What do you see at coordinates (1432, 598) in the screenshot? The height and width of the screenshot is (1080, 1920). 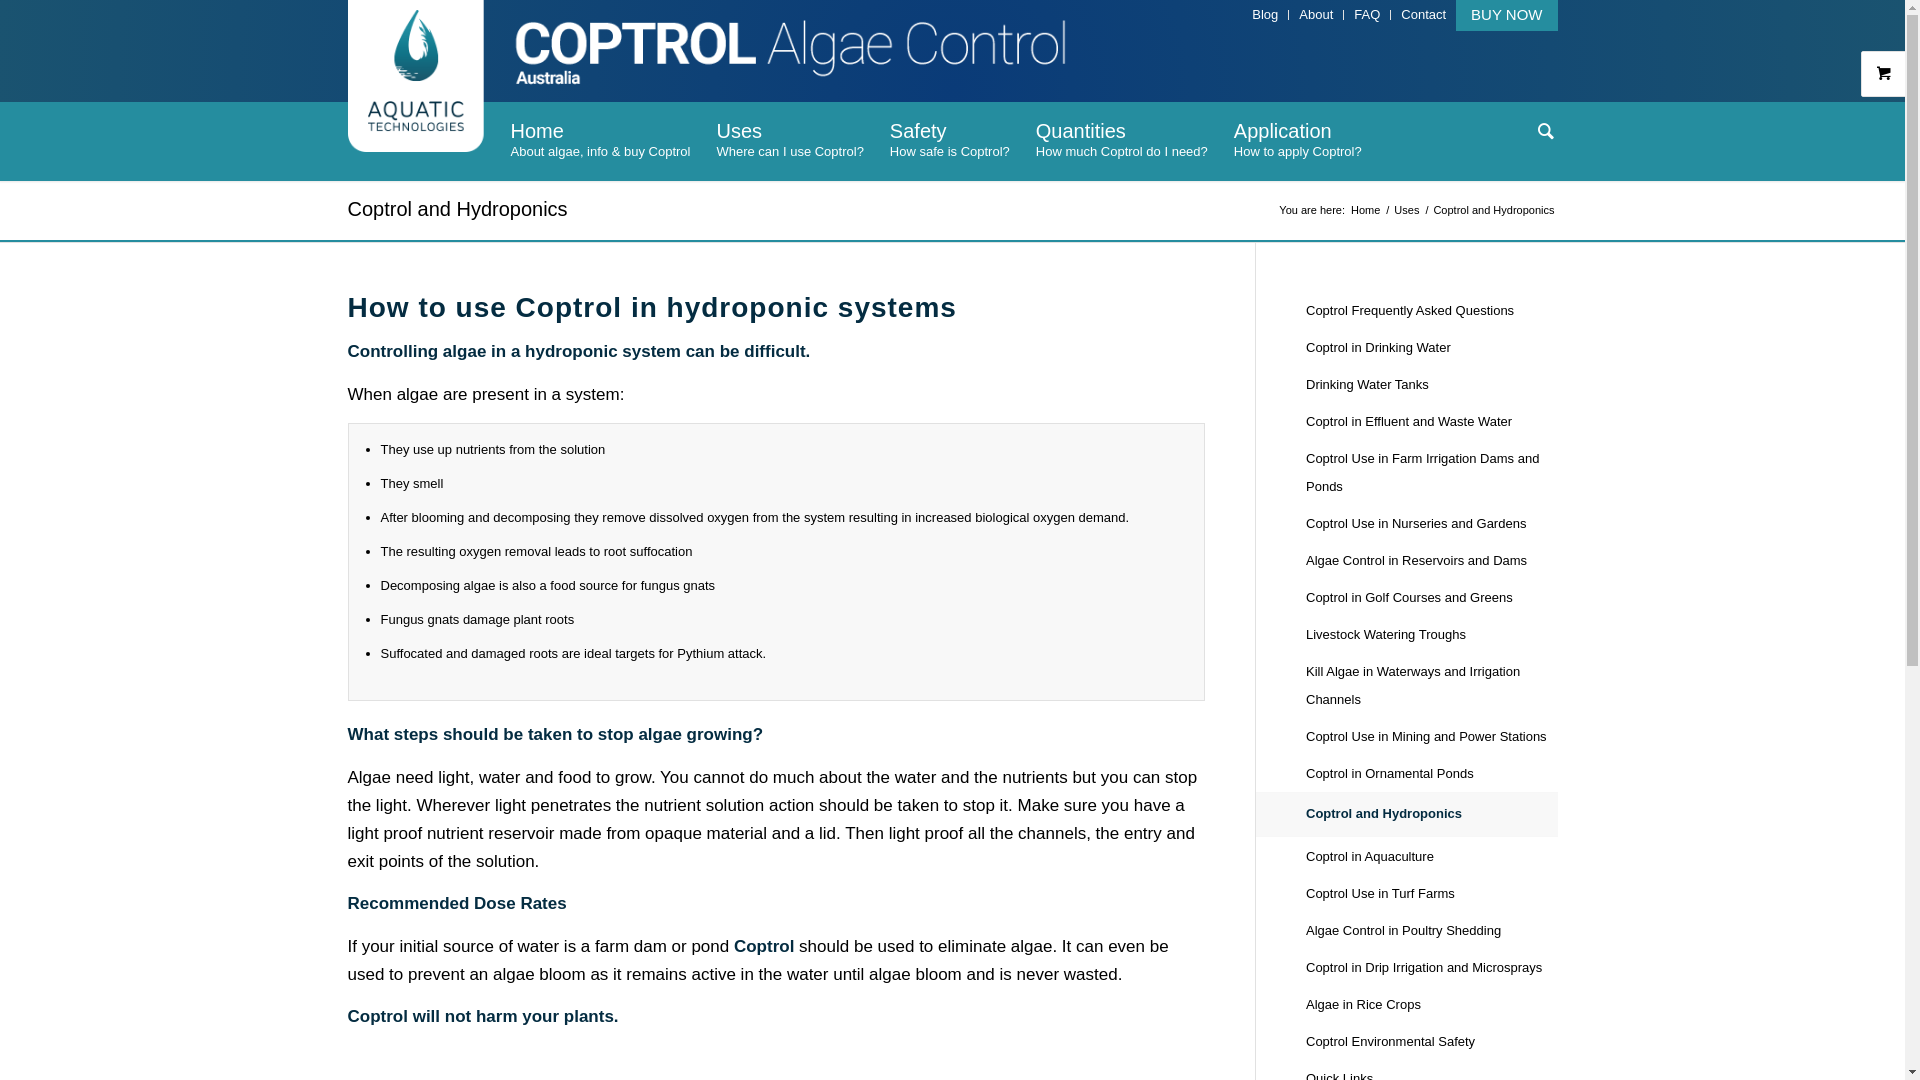 I see `Coptrol in Golf Courses and Greens` at bounding box center [1432, 598].